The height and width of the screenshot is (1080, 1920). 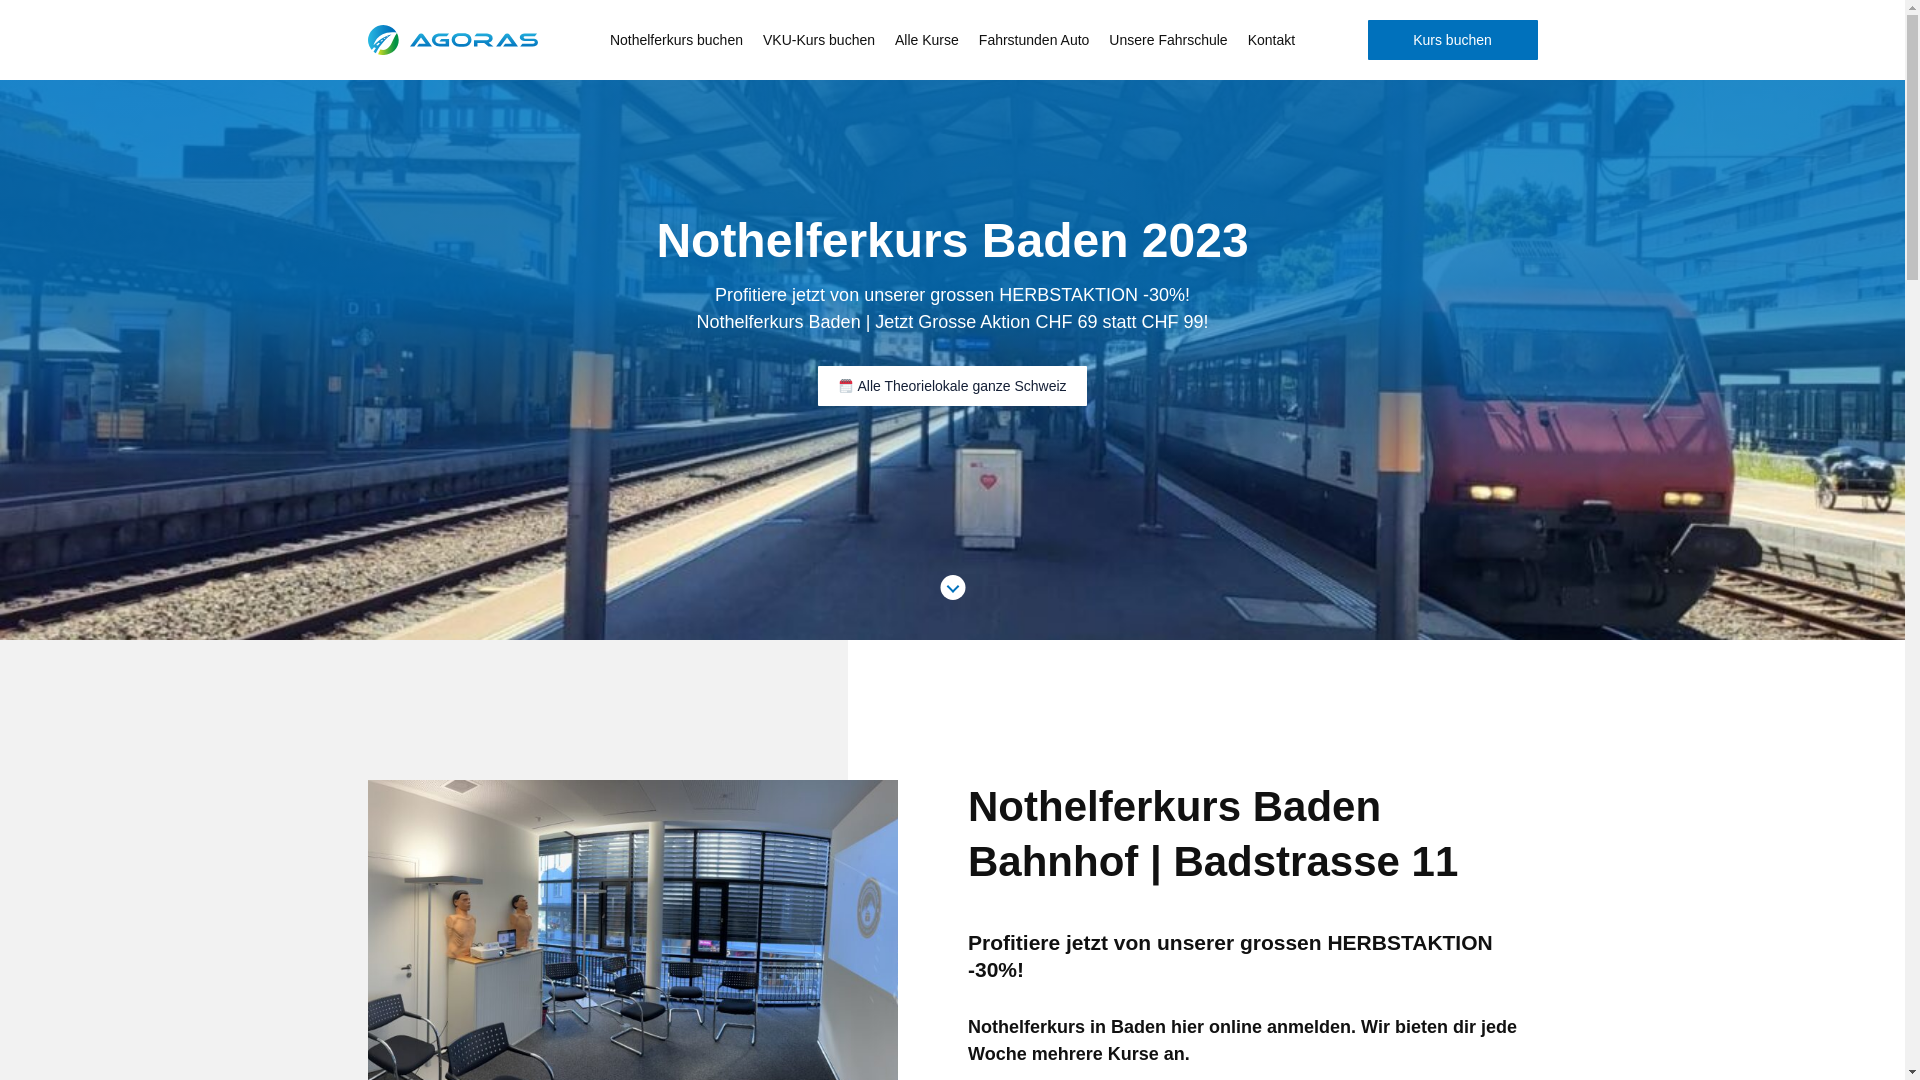 What do you see at coordinates (952, 386) in the screenshot?
I see `Alle Theorielokale ganze Schweiz` at bounding box center [952, 386].